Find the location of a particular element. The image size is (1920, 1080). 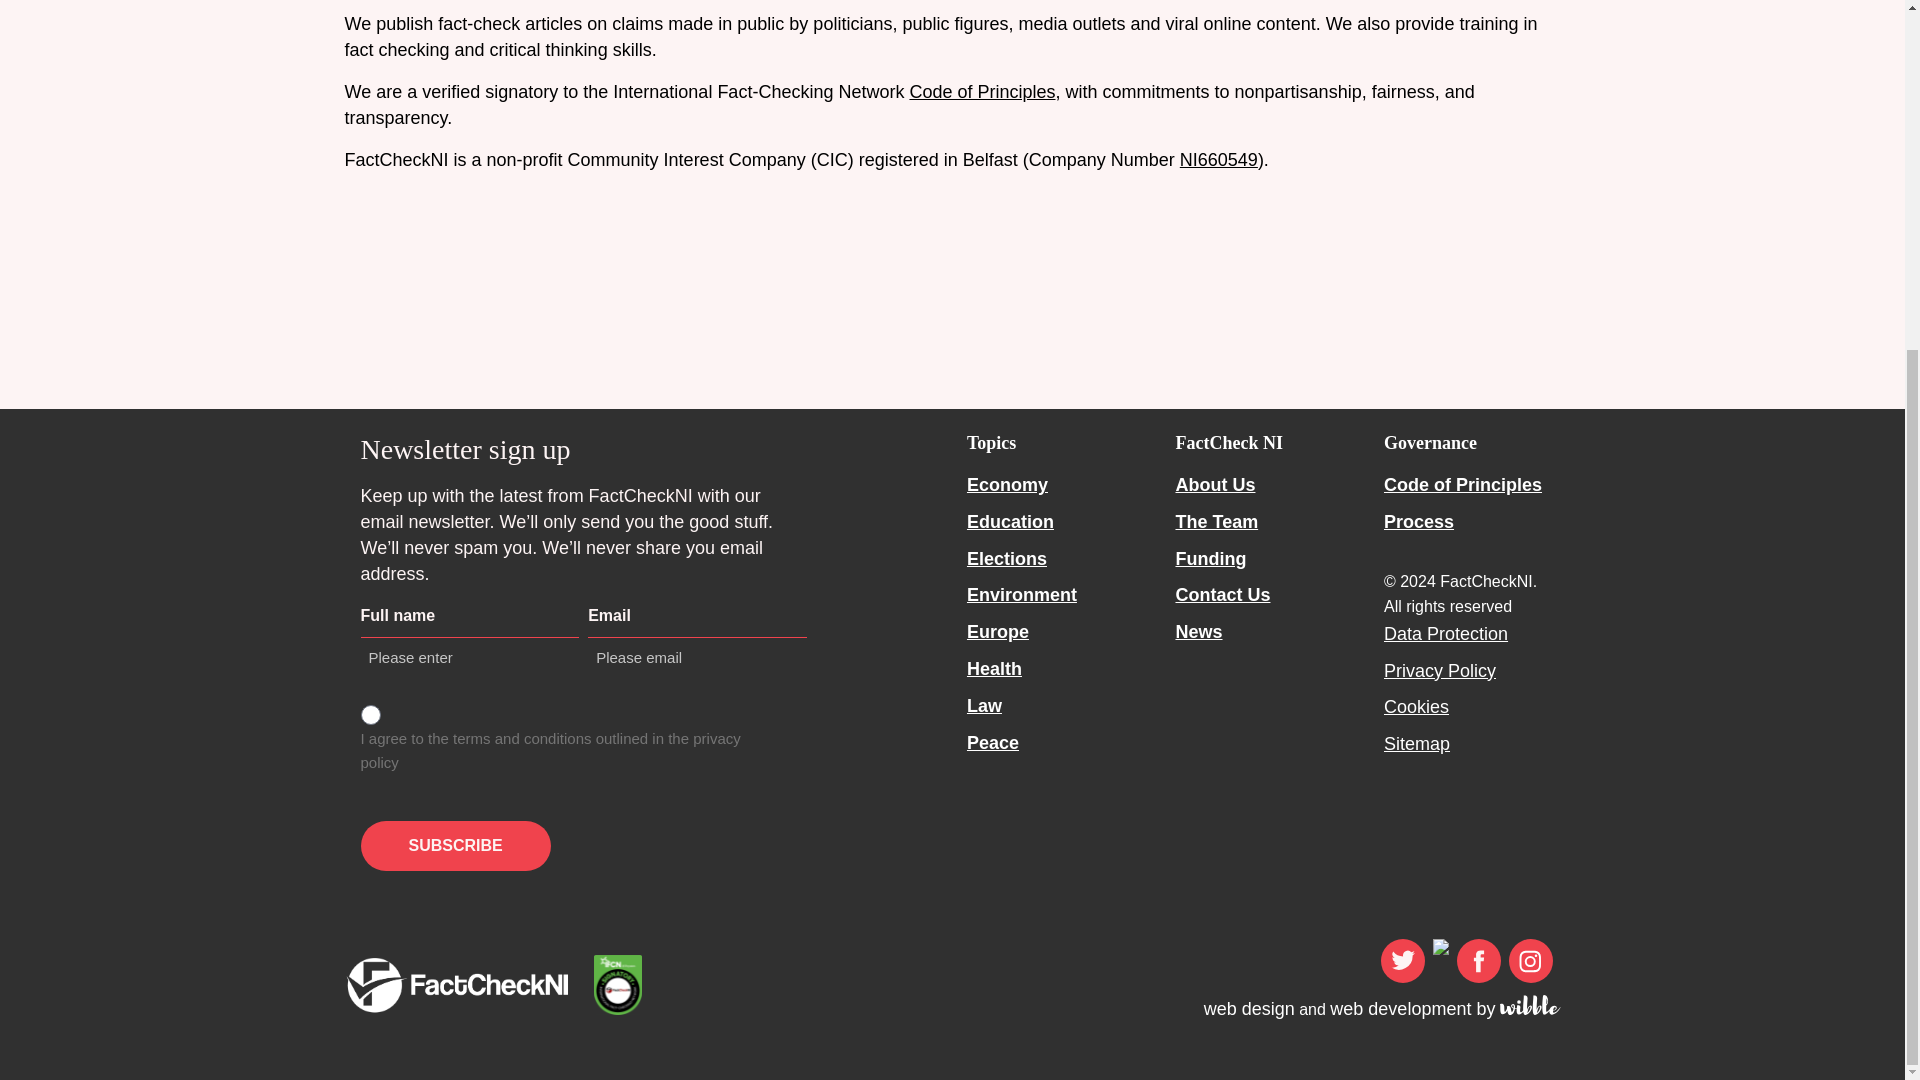

Education is located at coordinates (1010, 522).